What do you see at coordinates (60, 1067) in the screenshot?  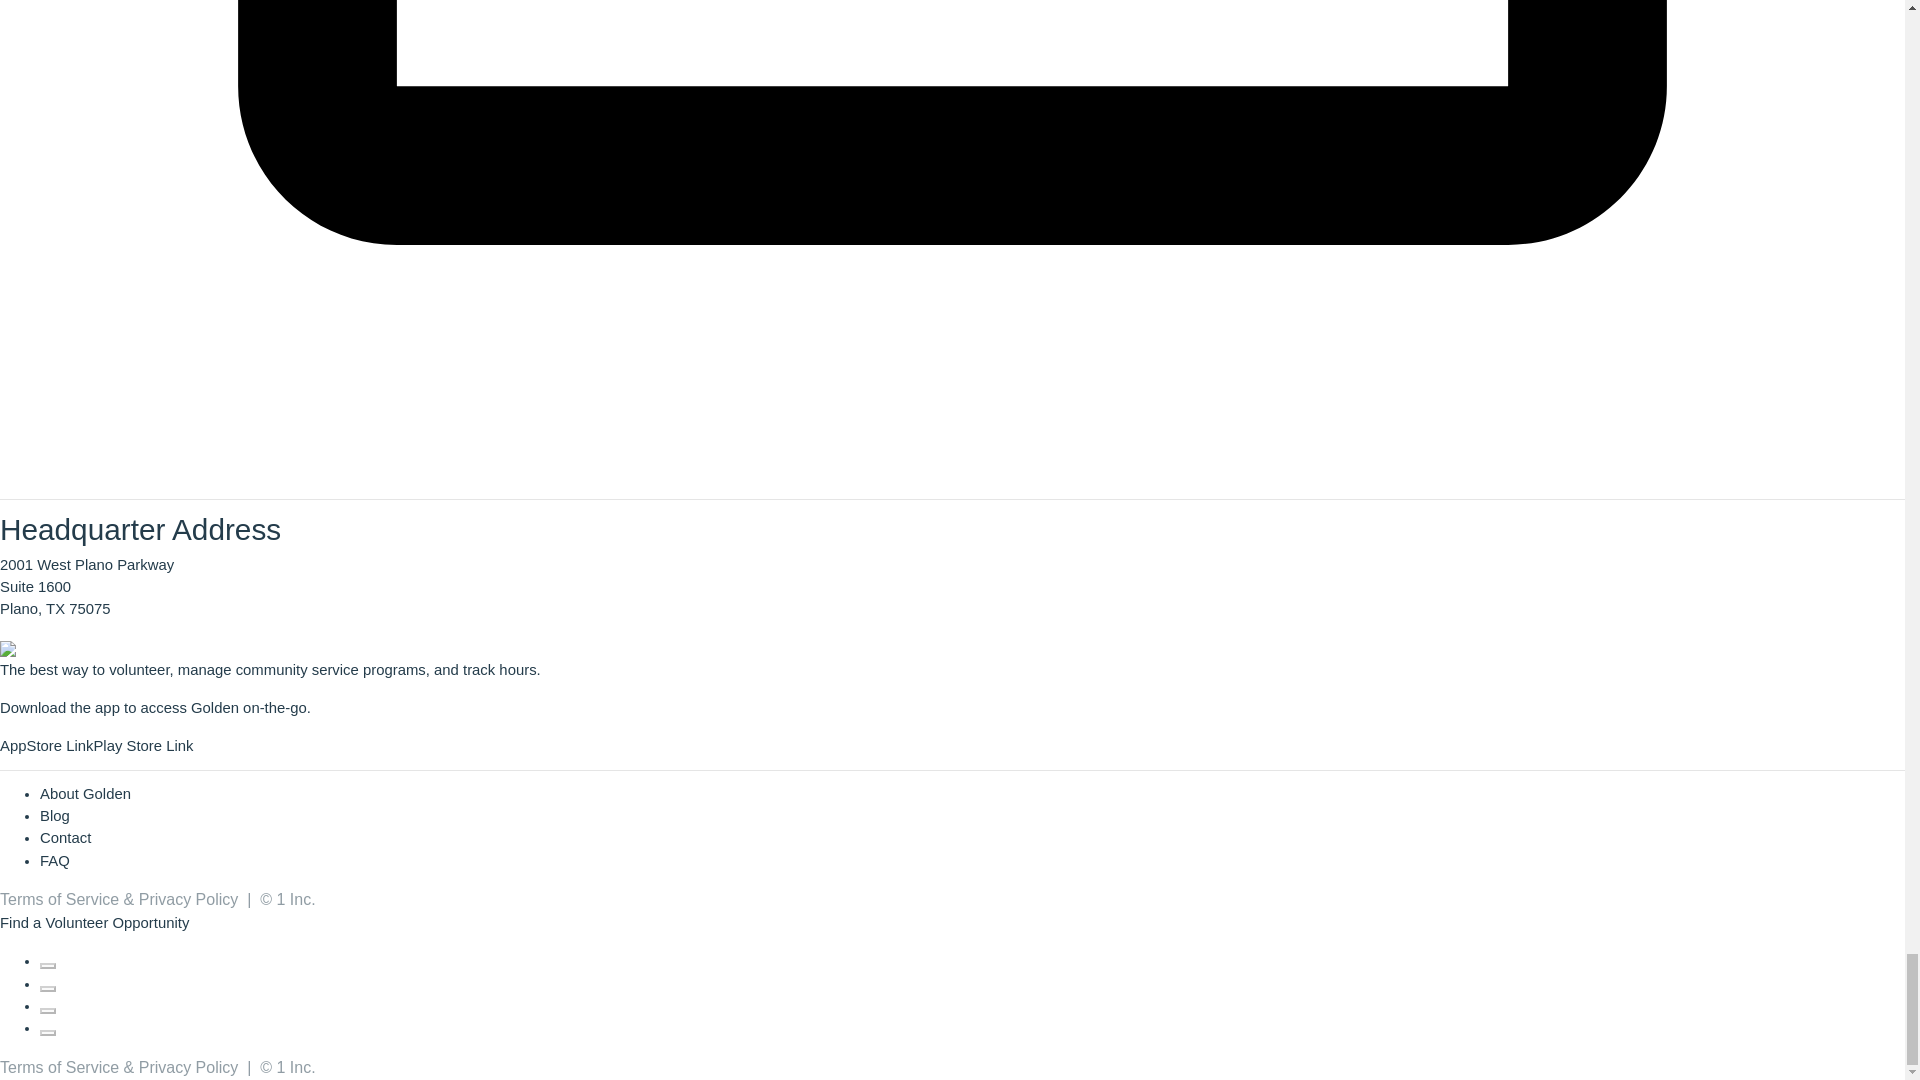 I see `Terms of Service` at bounding box center [60, 1067].